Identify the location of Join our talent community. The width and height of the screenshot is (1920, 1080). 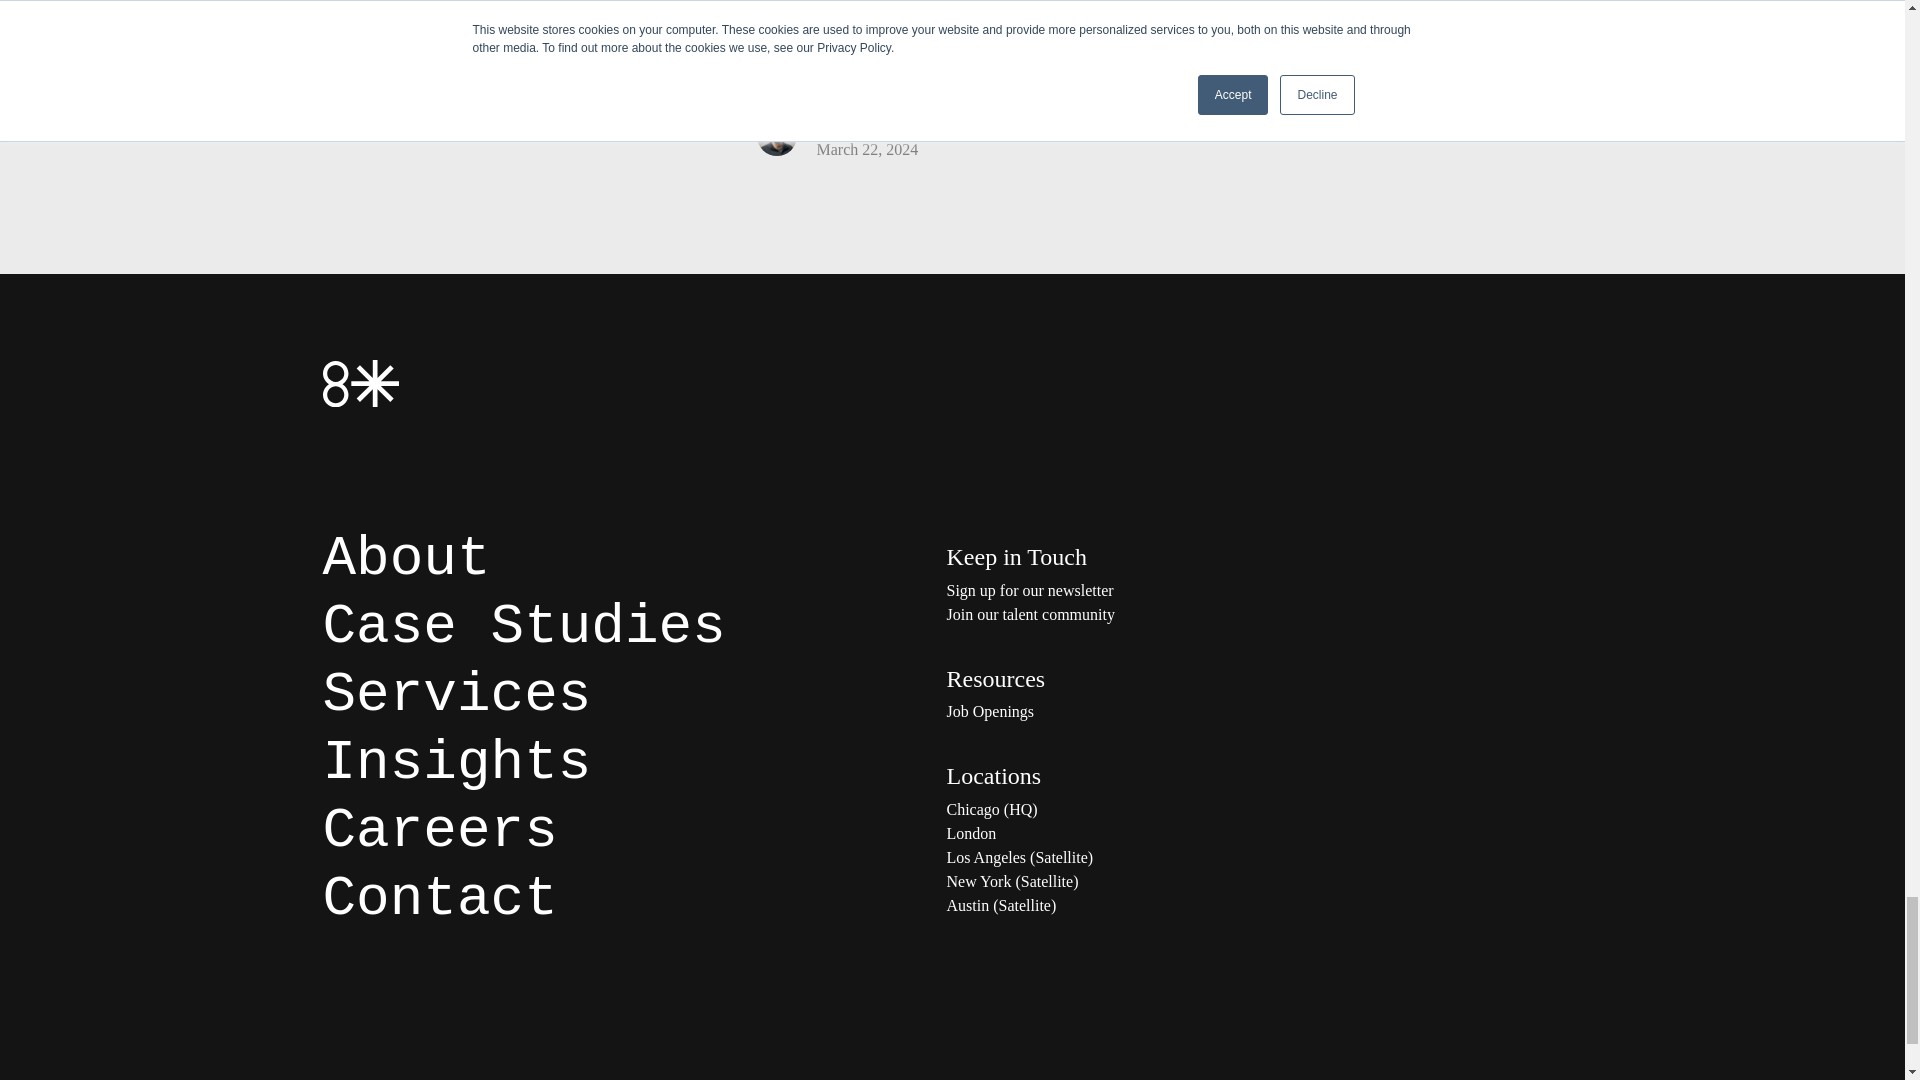
(1146, 614).